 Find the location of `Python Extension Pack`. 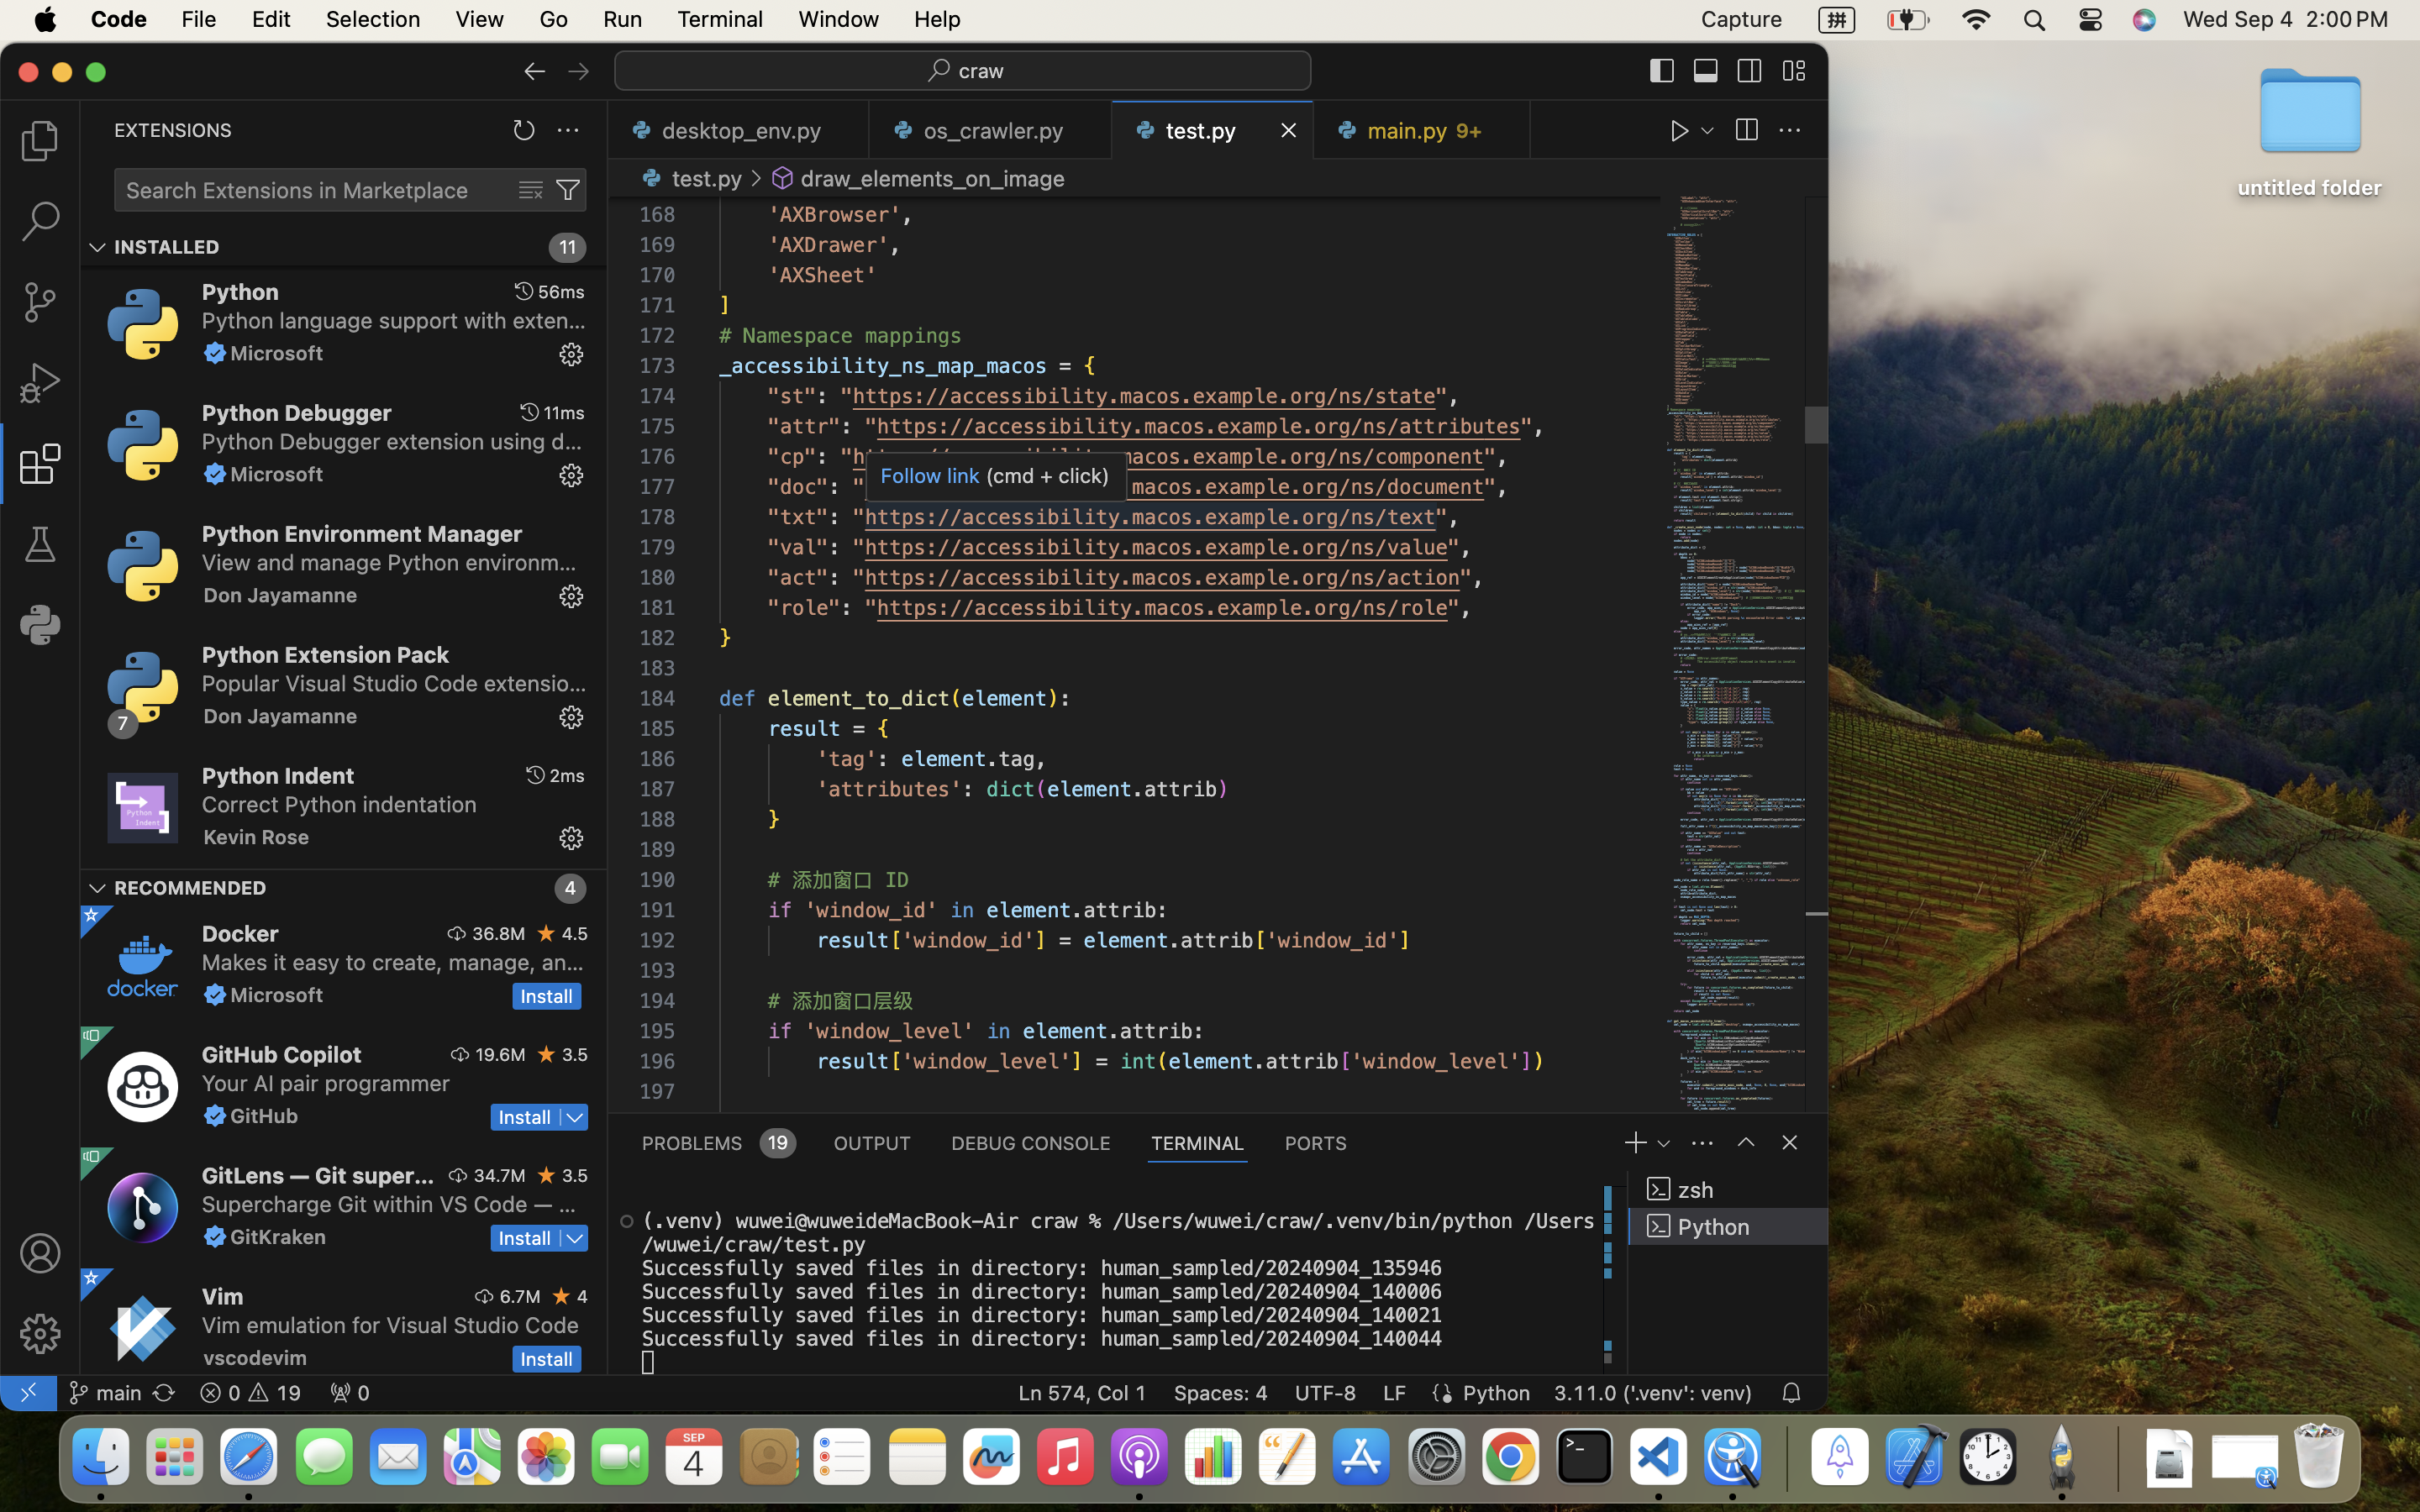

Python Extension Pack is located at coordinates (326, 654).